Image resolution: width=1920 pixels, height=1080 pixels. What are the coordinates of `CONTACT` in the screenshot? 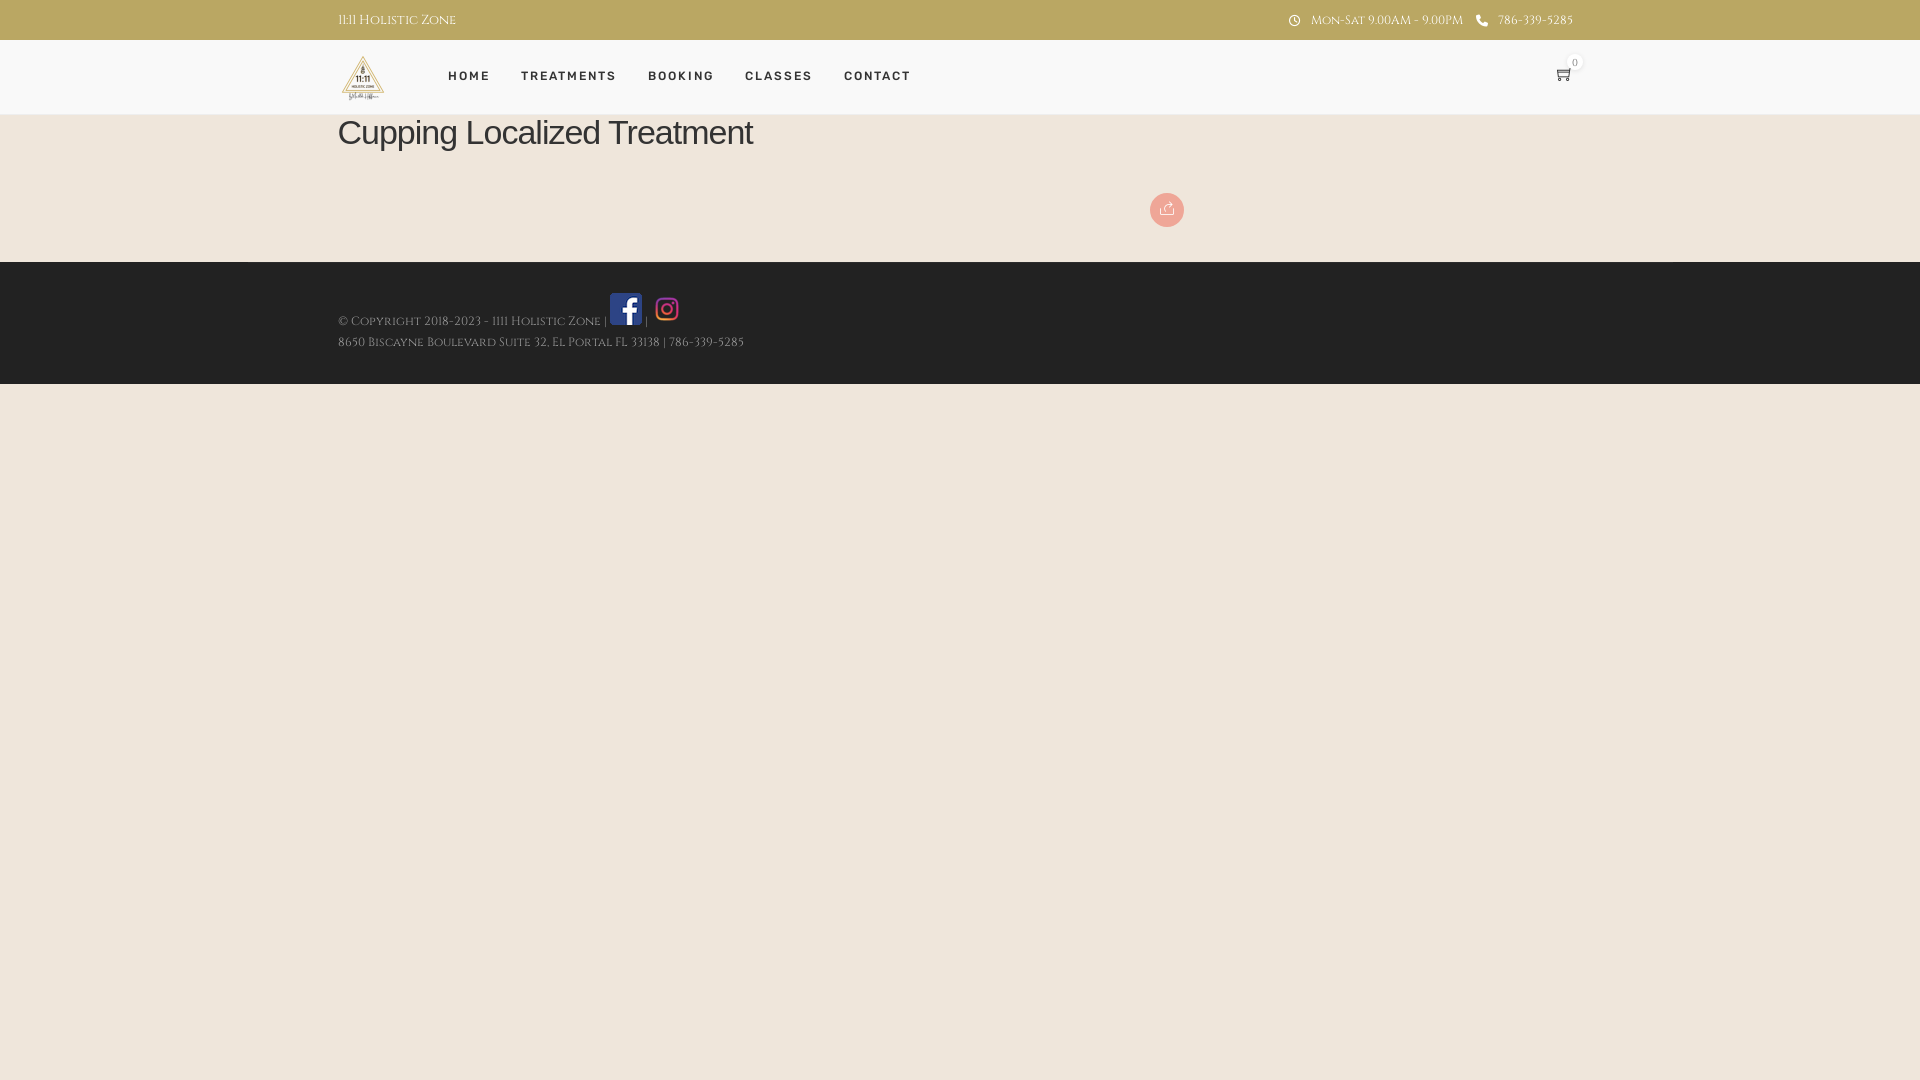 It's located at (886, 77).